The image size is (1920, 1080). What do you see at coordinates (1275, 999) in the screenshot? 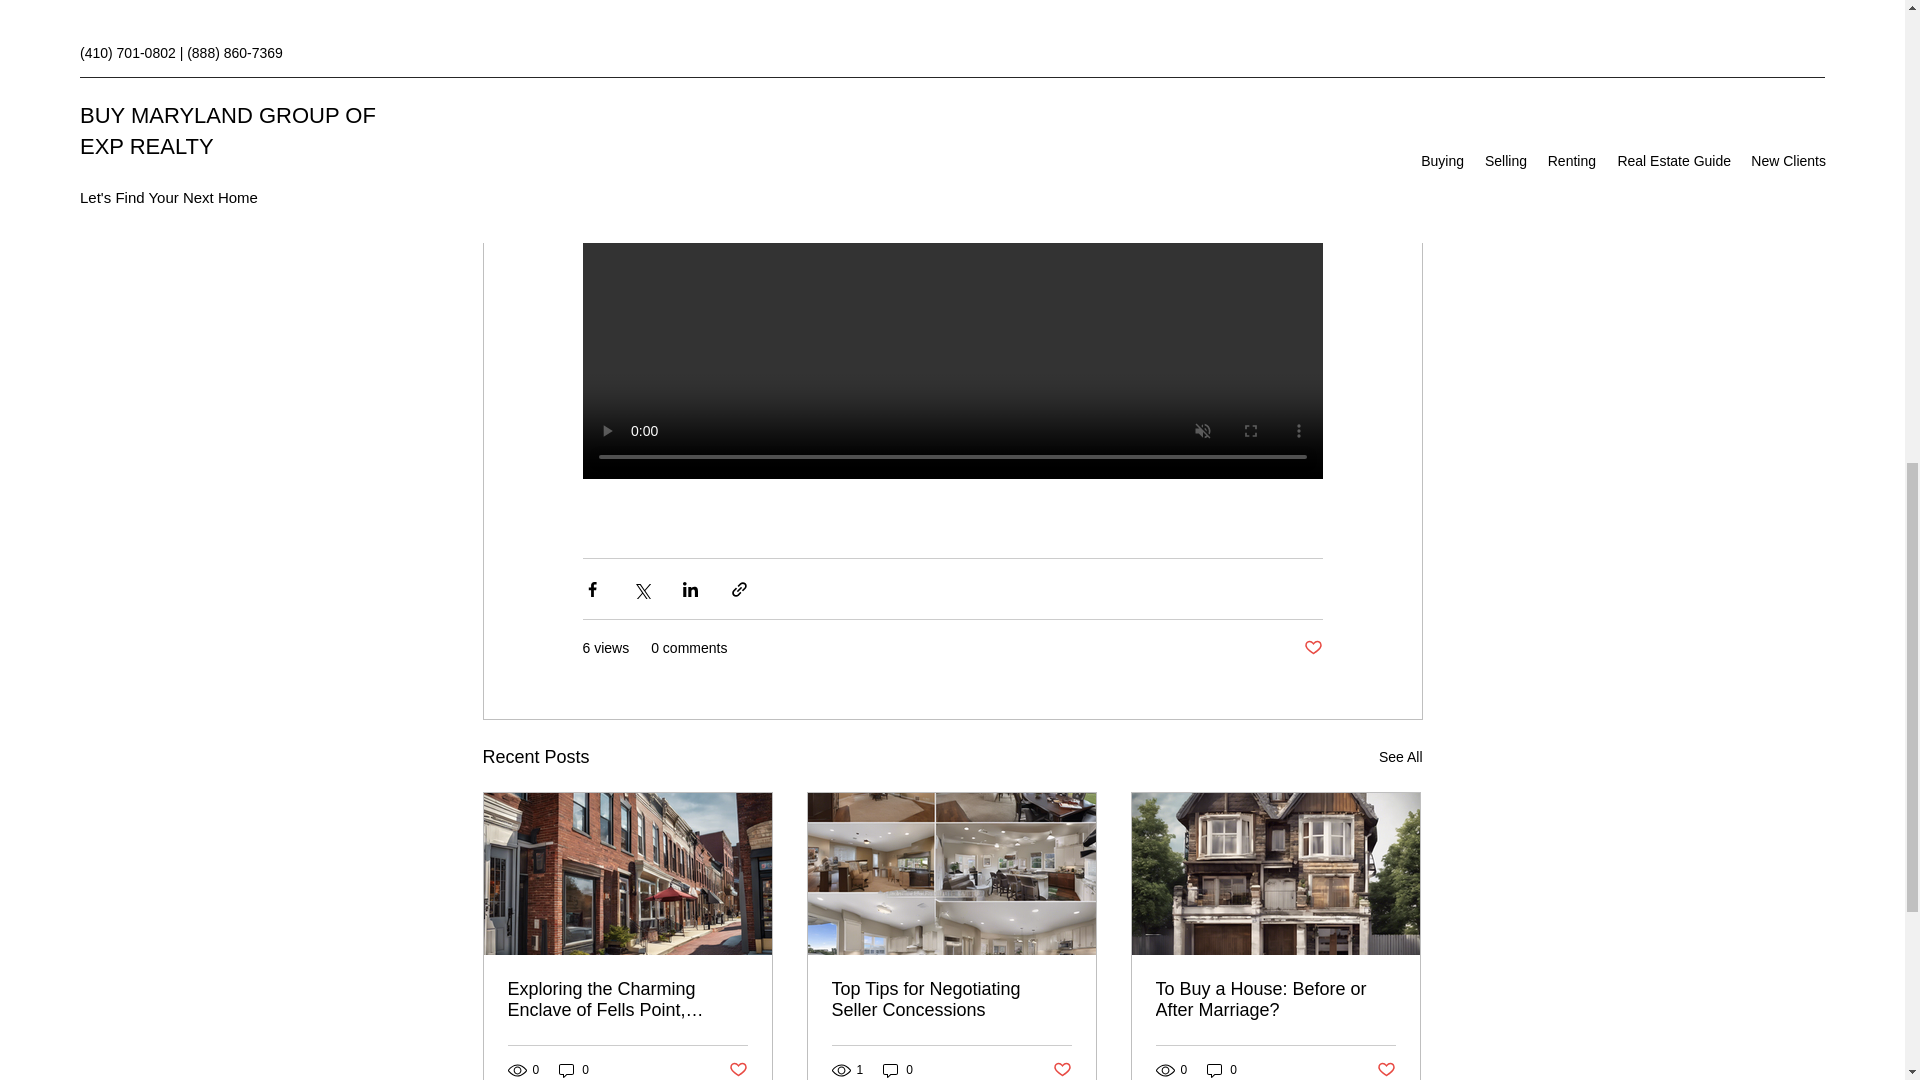
I see `To Buy a House: Before or After Marriage?` at bounding box center [1275, 999].